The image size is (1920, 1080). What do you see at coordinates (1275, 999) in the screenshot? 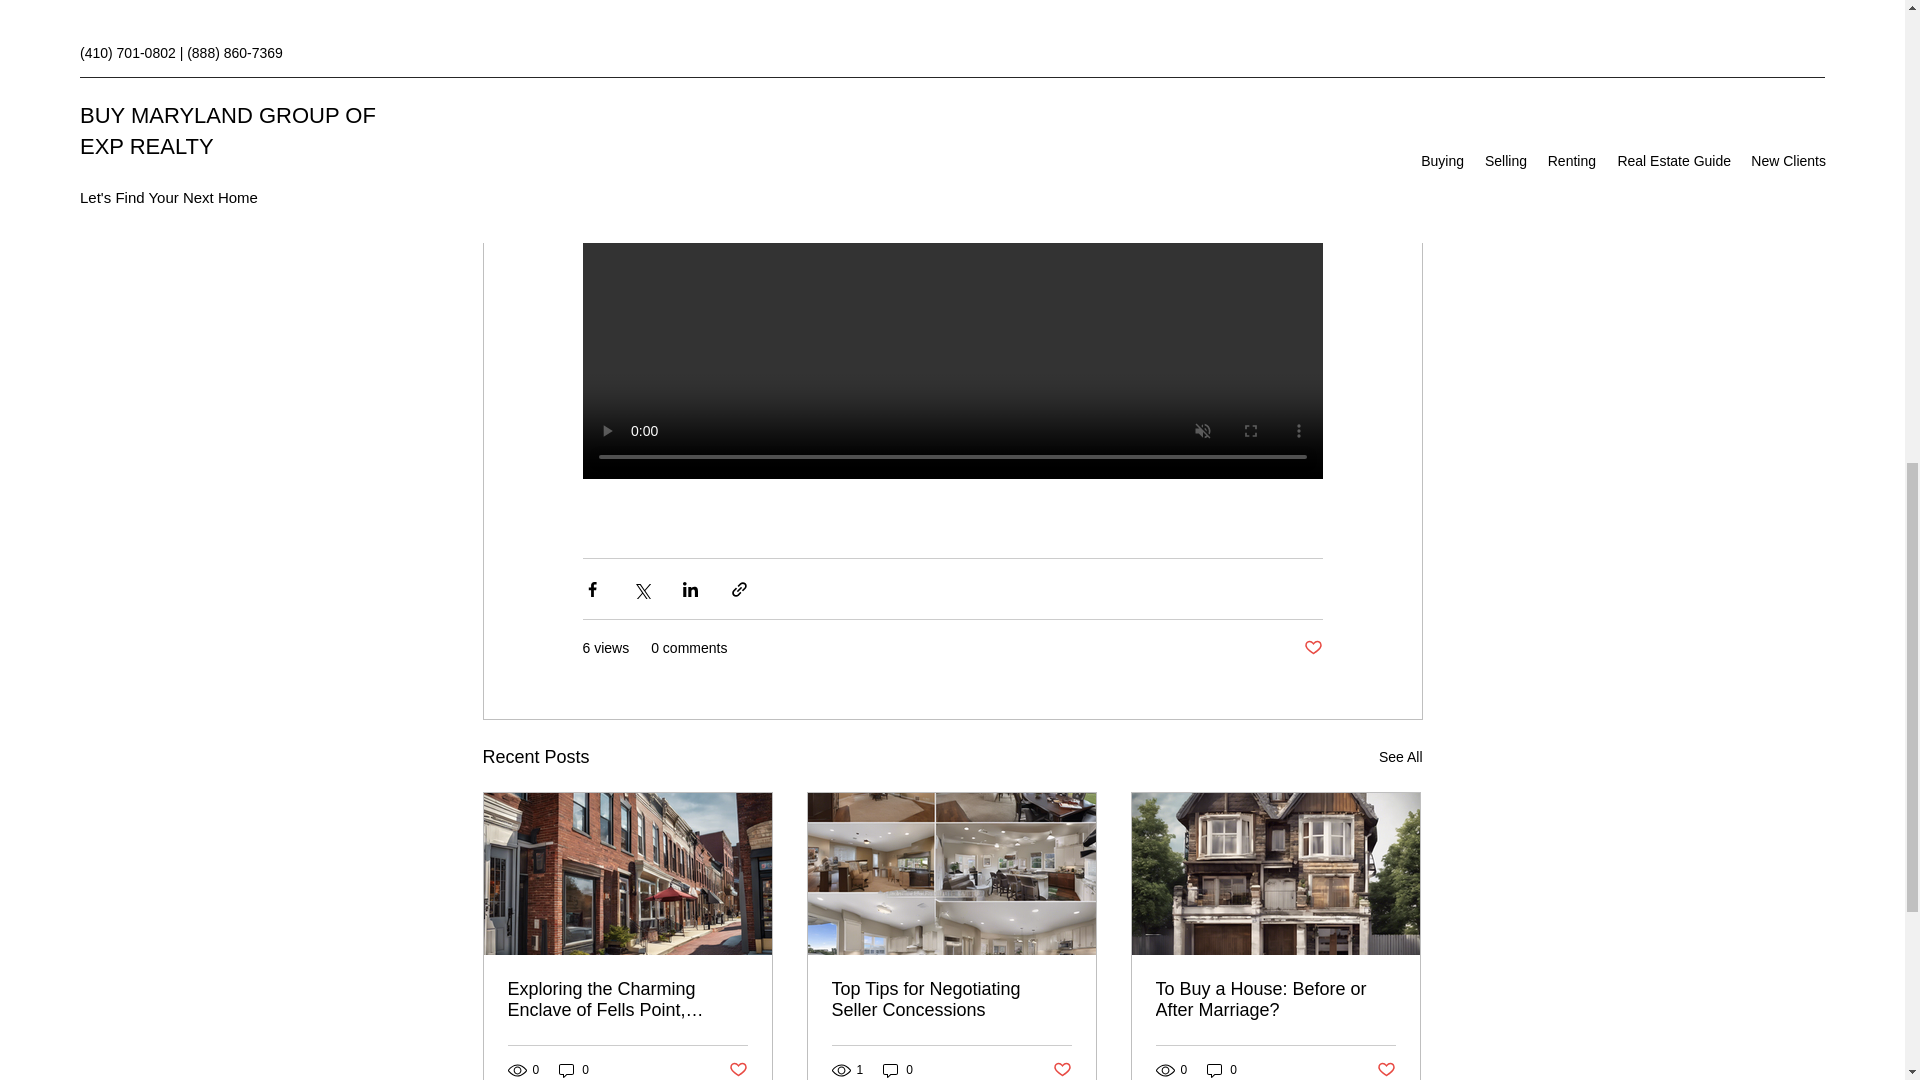
I see `To Buy a House: Before or After Marriage?` at bounding box center [1275, 999].